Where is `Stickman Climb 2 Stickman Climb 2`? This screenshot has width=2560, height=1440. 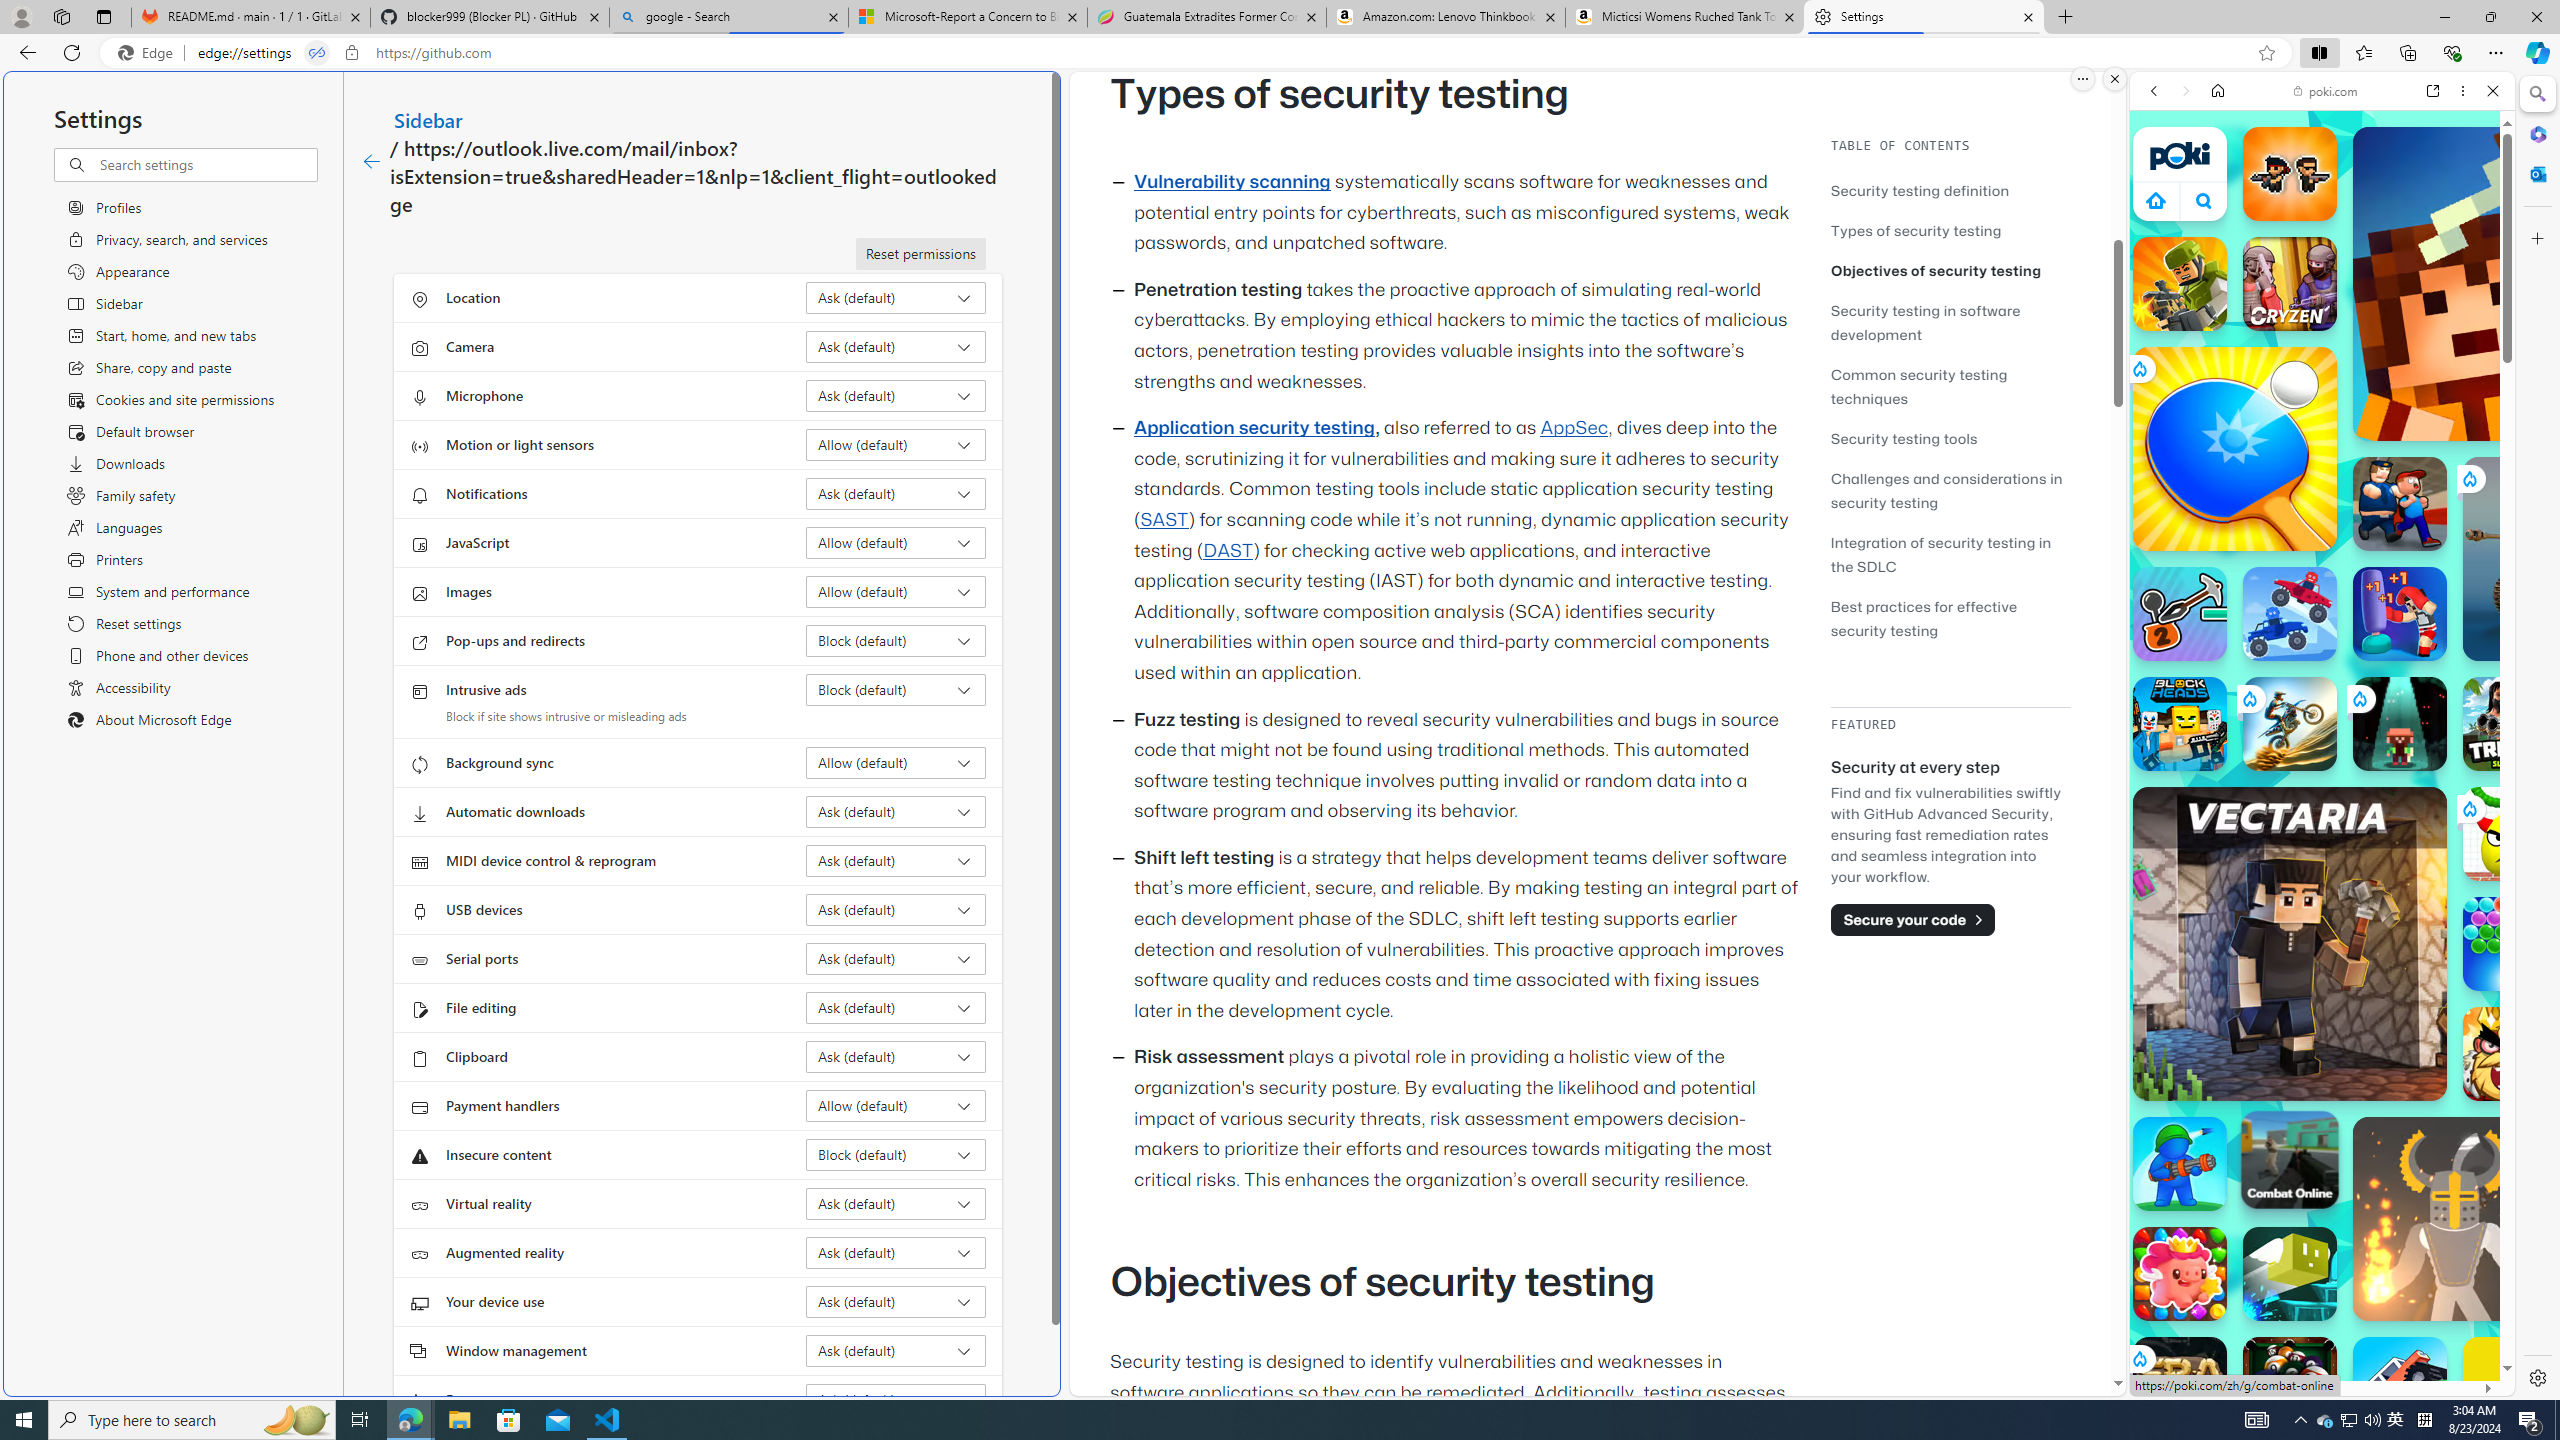
Stickman Climb 2 Stickman Climb 2 is located at coordinates (2180, 614).